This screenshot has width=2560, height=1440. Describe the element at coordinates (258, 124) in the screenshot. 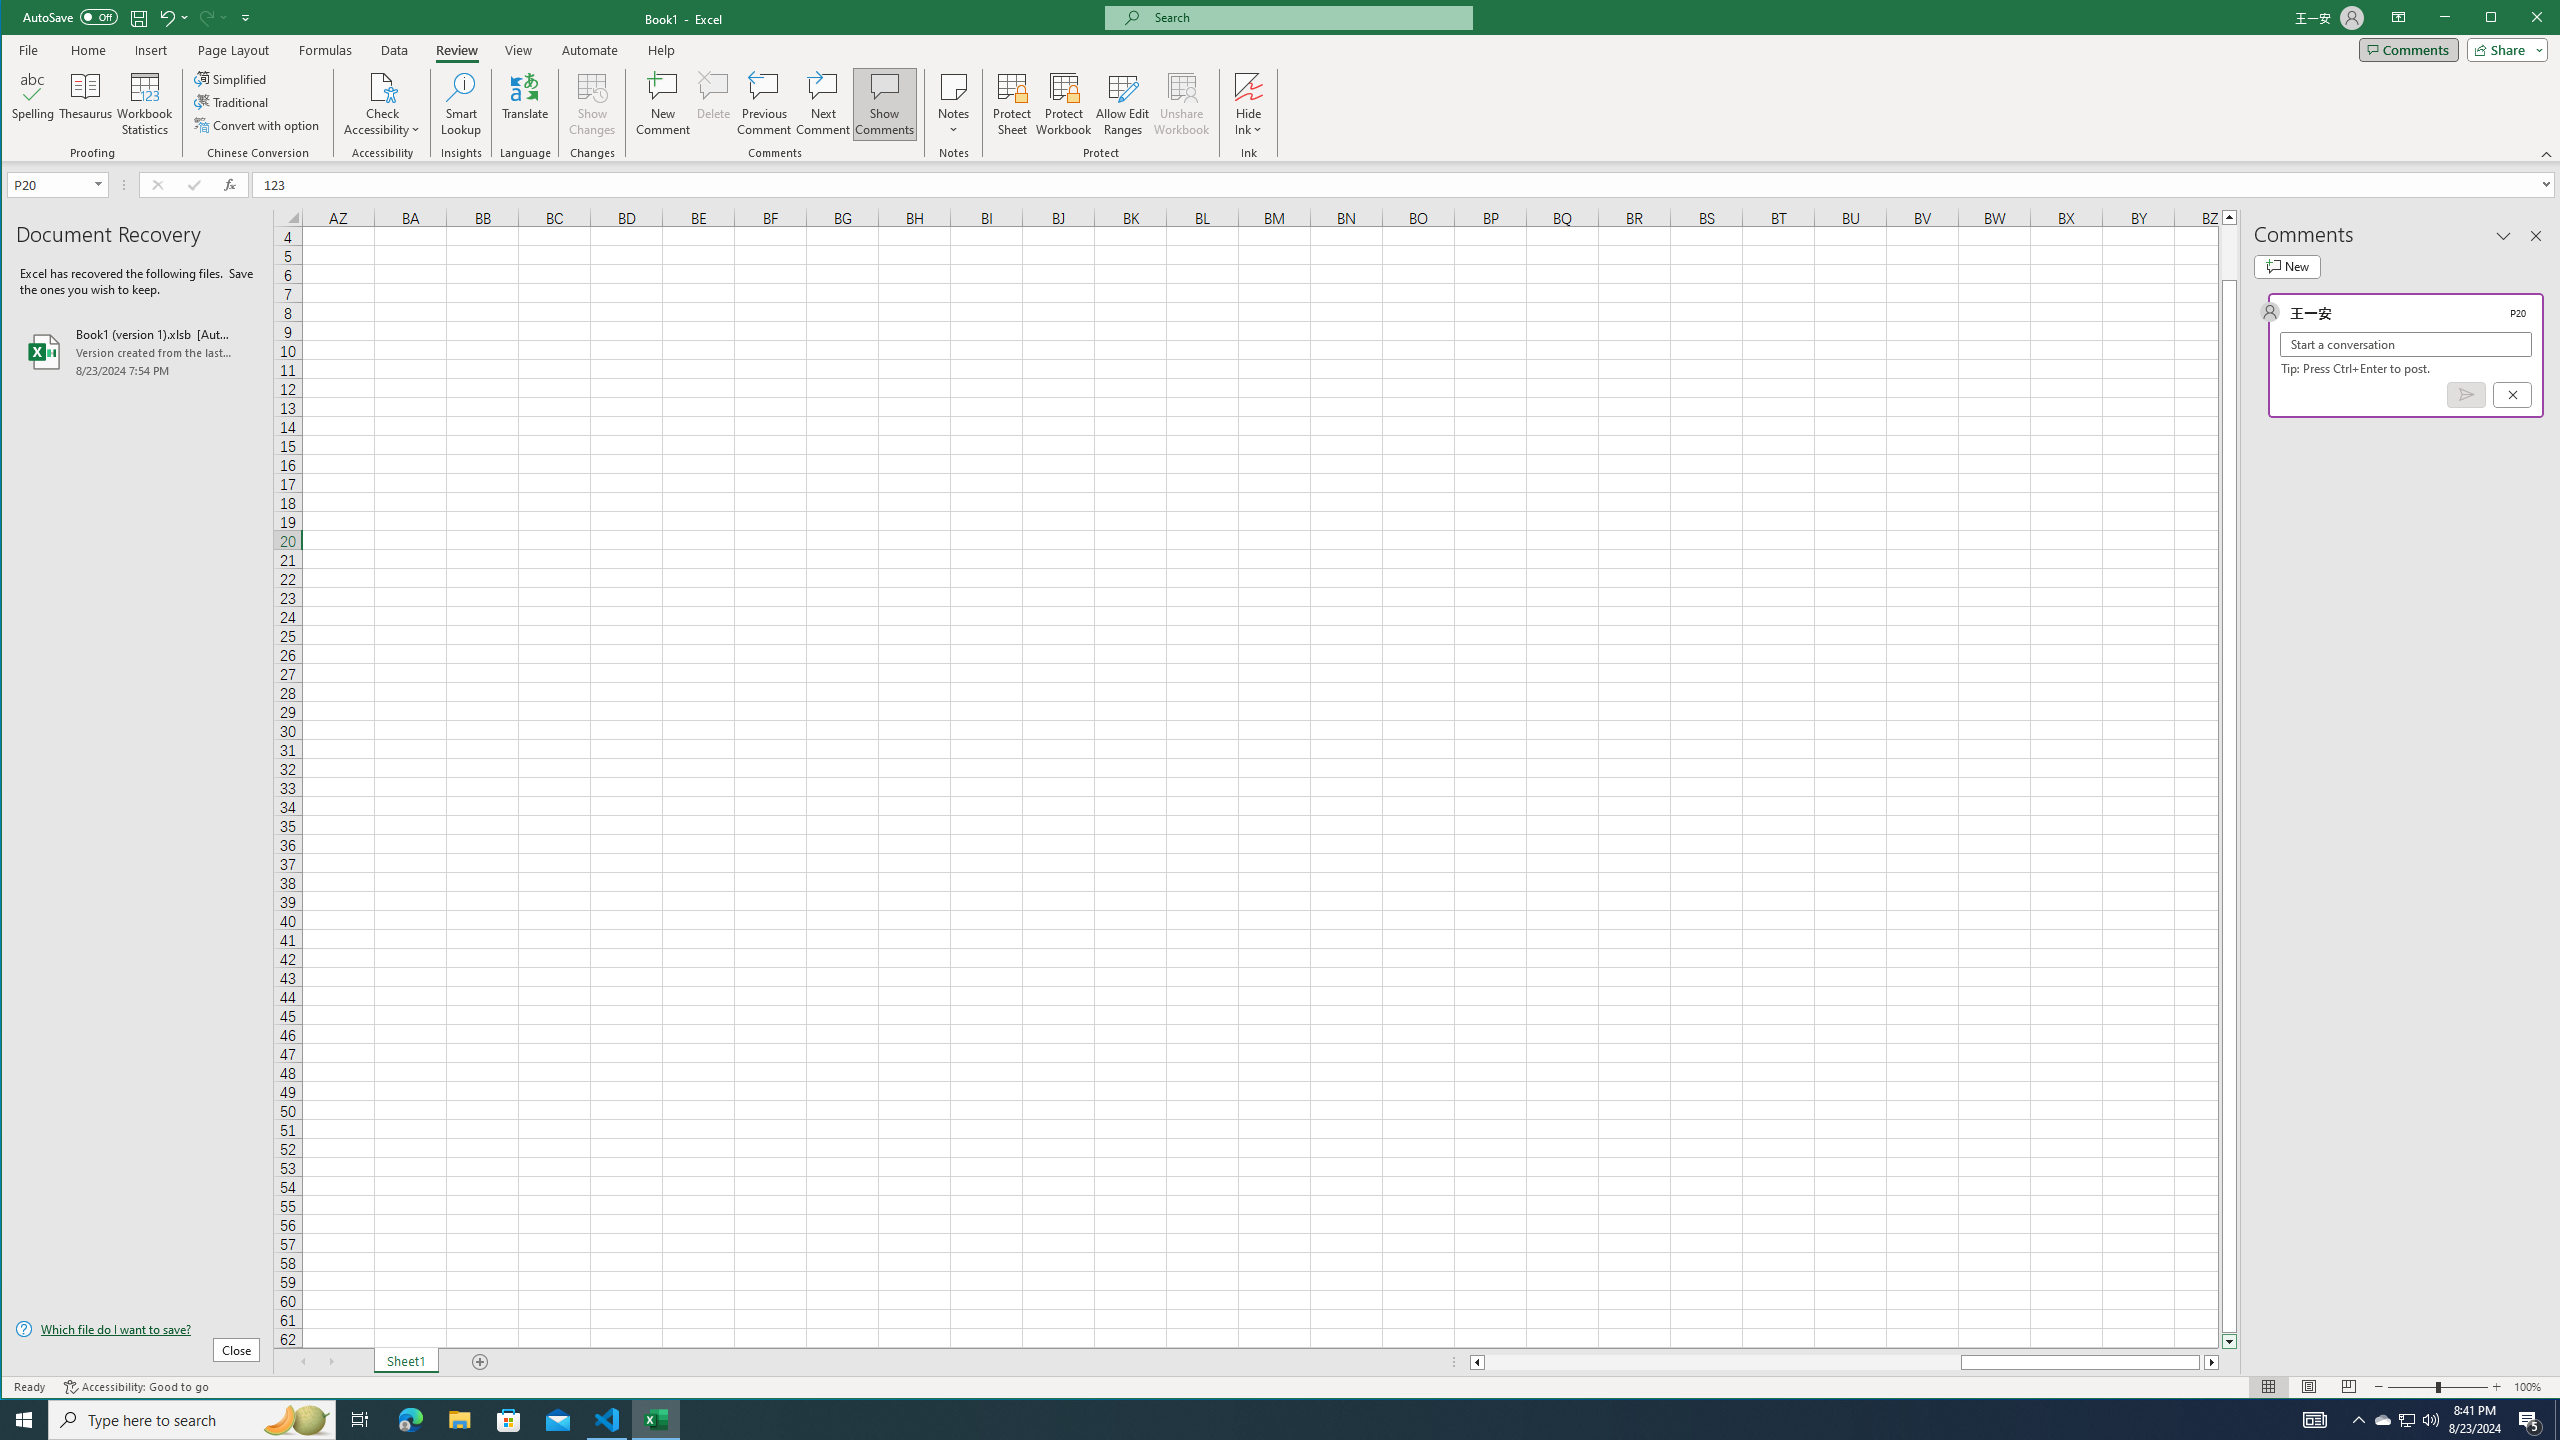

I see `Convert with option` at that location.